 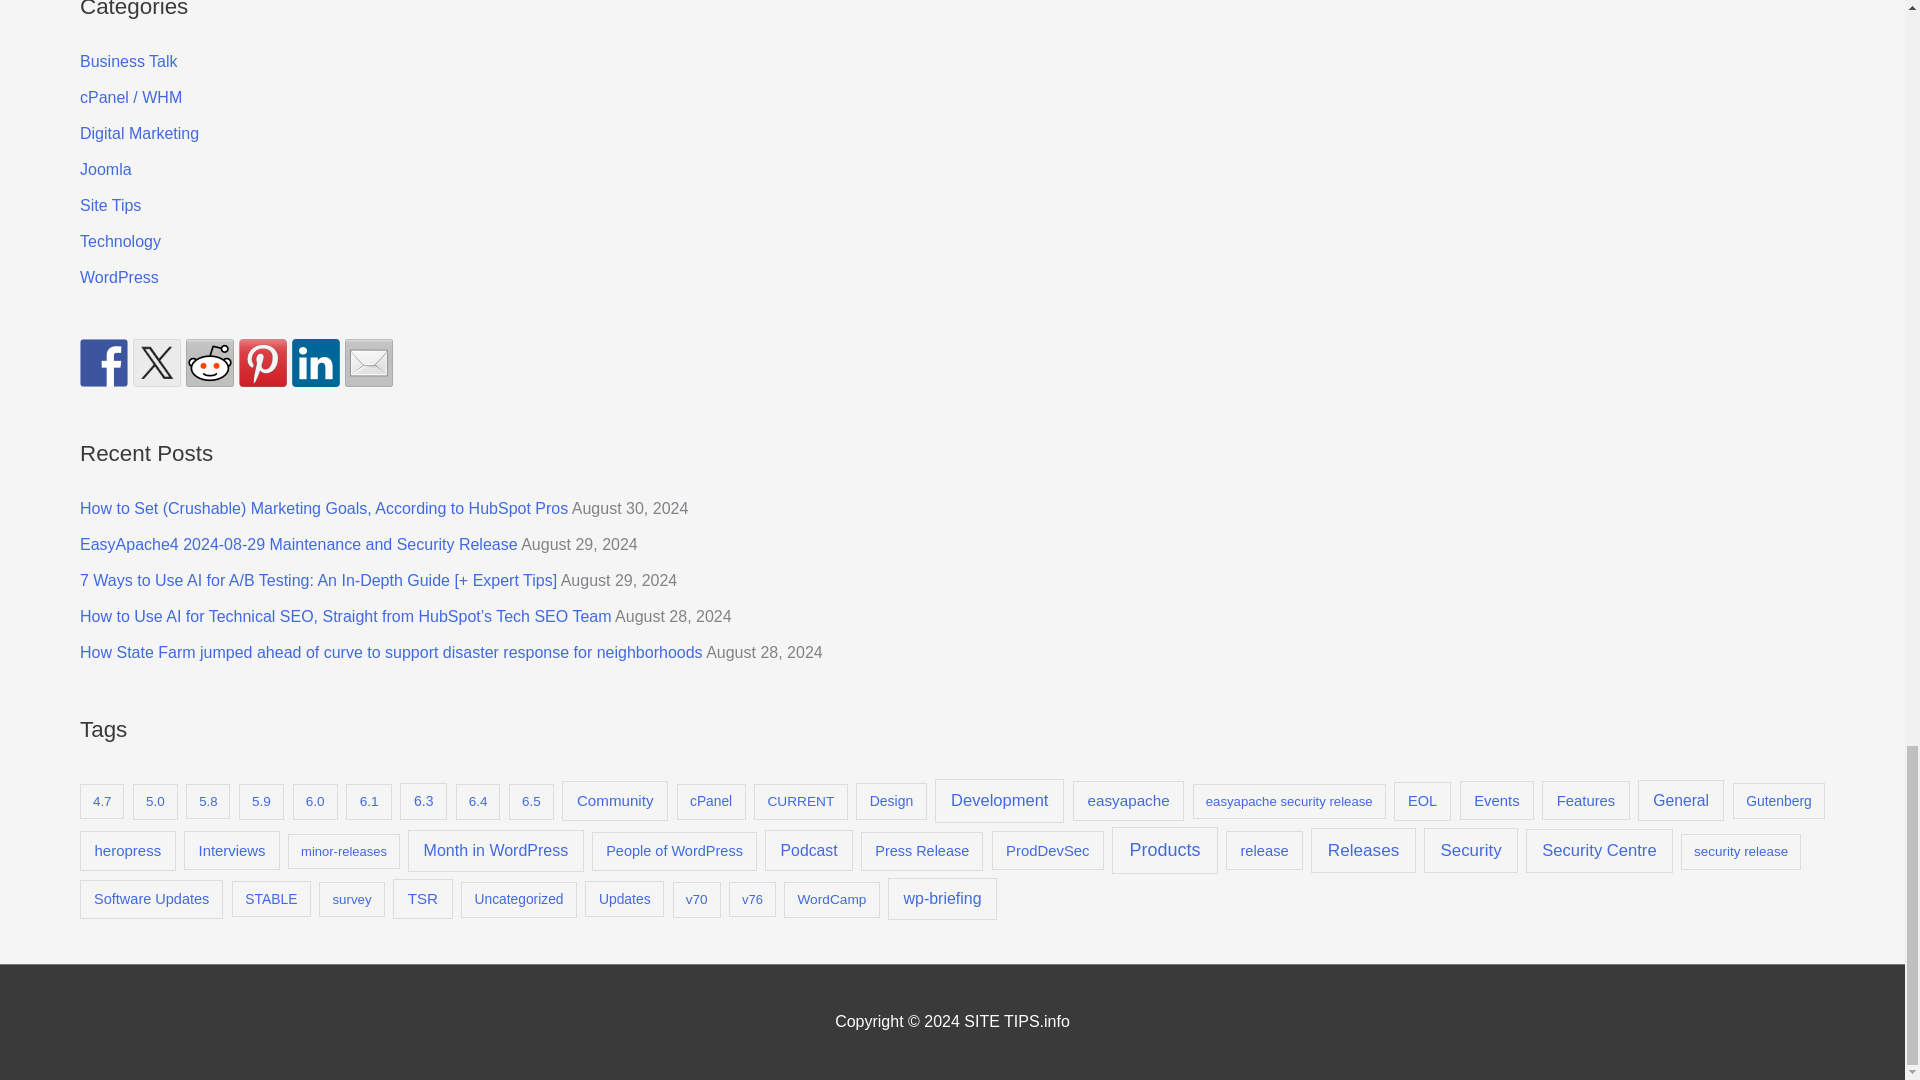 What do you see at coordinates (210, 362) in the screenshot?
I see `Share on Reddit` at bounding box center [210, 362].